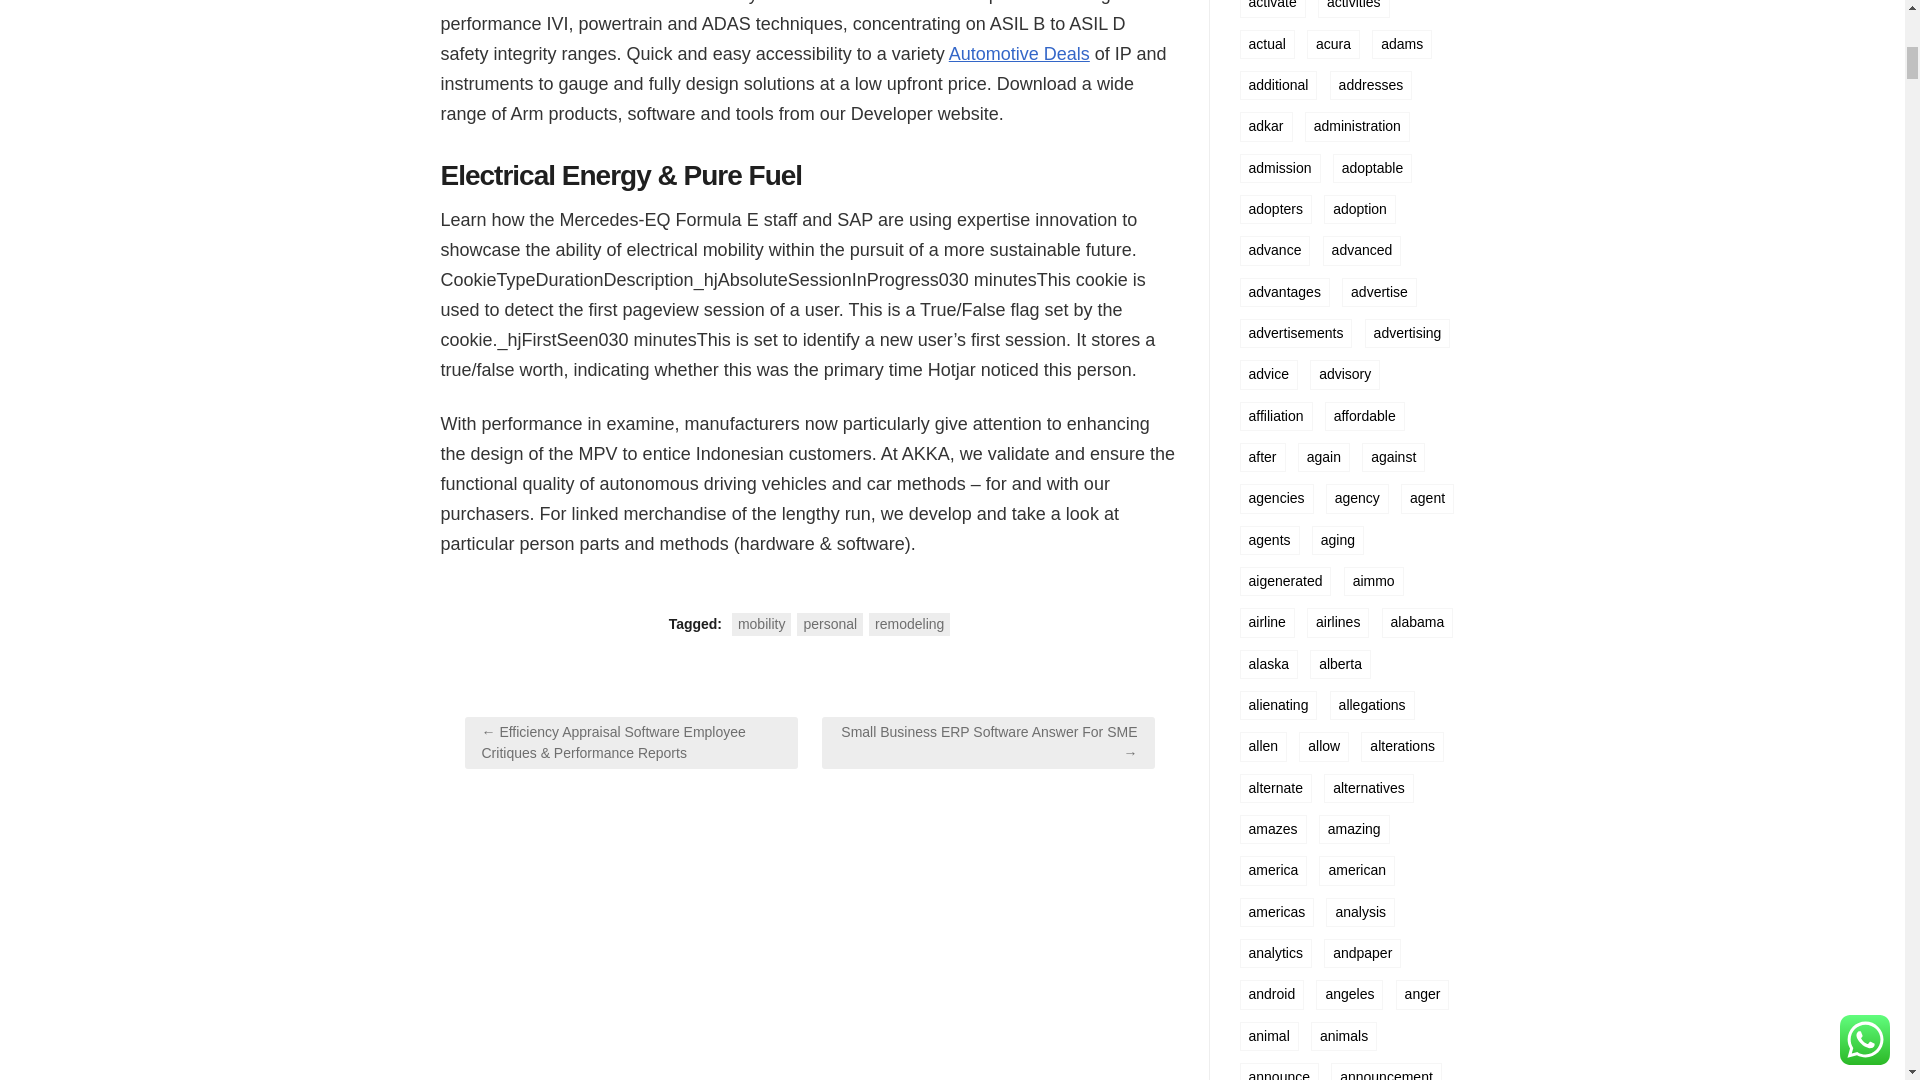 The image size is (1920, 1080). What do you see at coordinates (1019, 54) in the screenshot?
I see `Automotive Deals` at bounding box center [1019, 54].